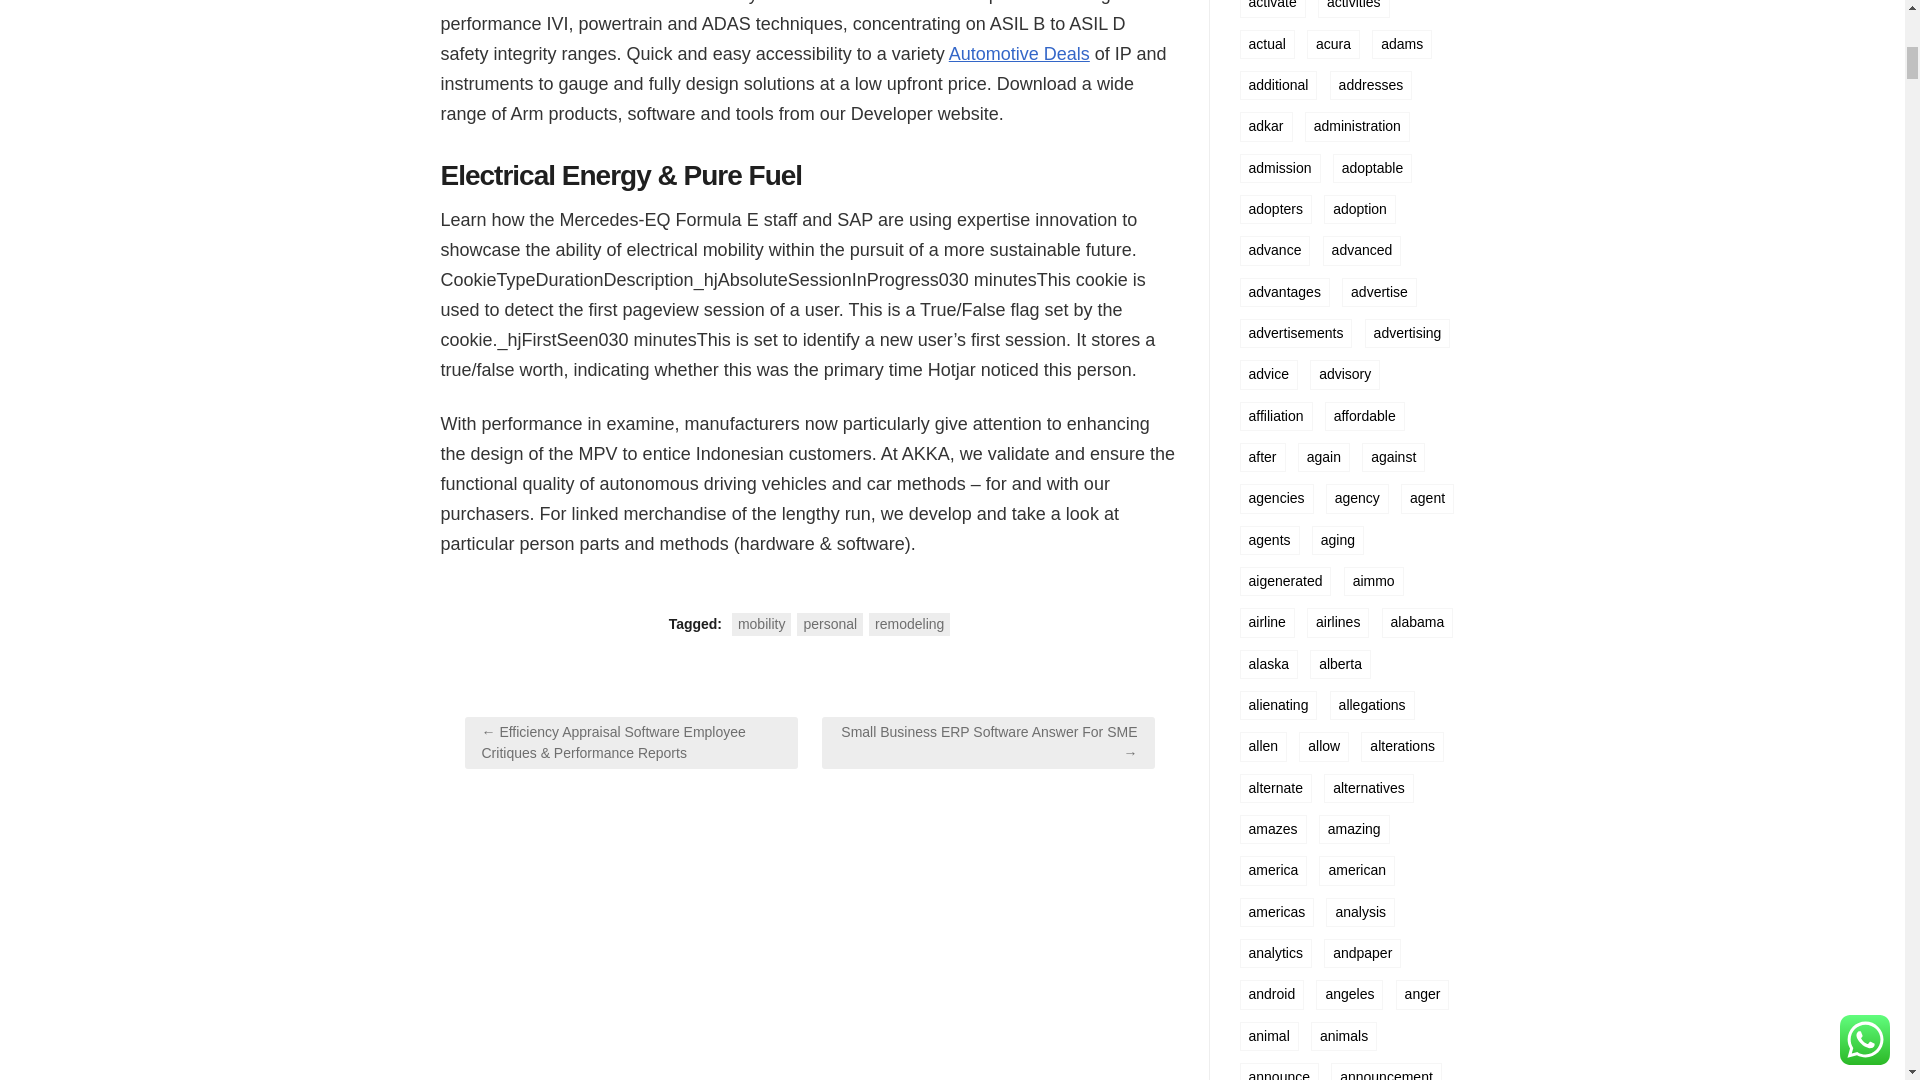 The image size is (1920, 1080). What do you see at coordinates (1019, 54) in the screenshot?
I see `Automotive Deals` at bounding box center [1019, 54].